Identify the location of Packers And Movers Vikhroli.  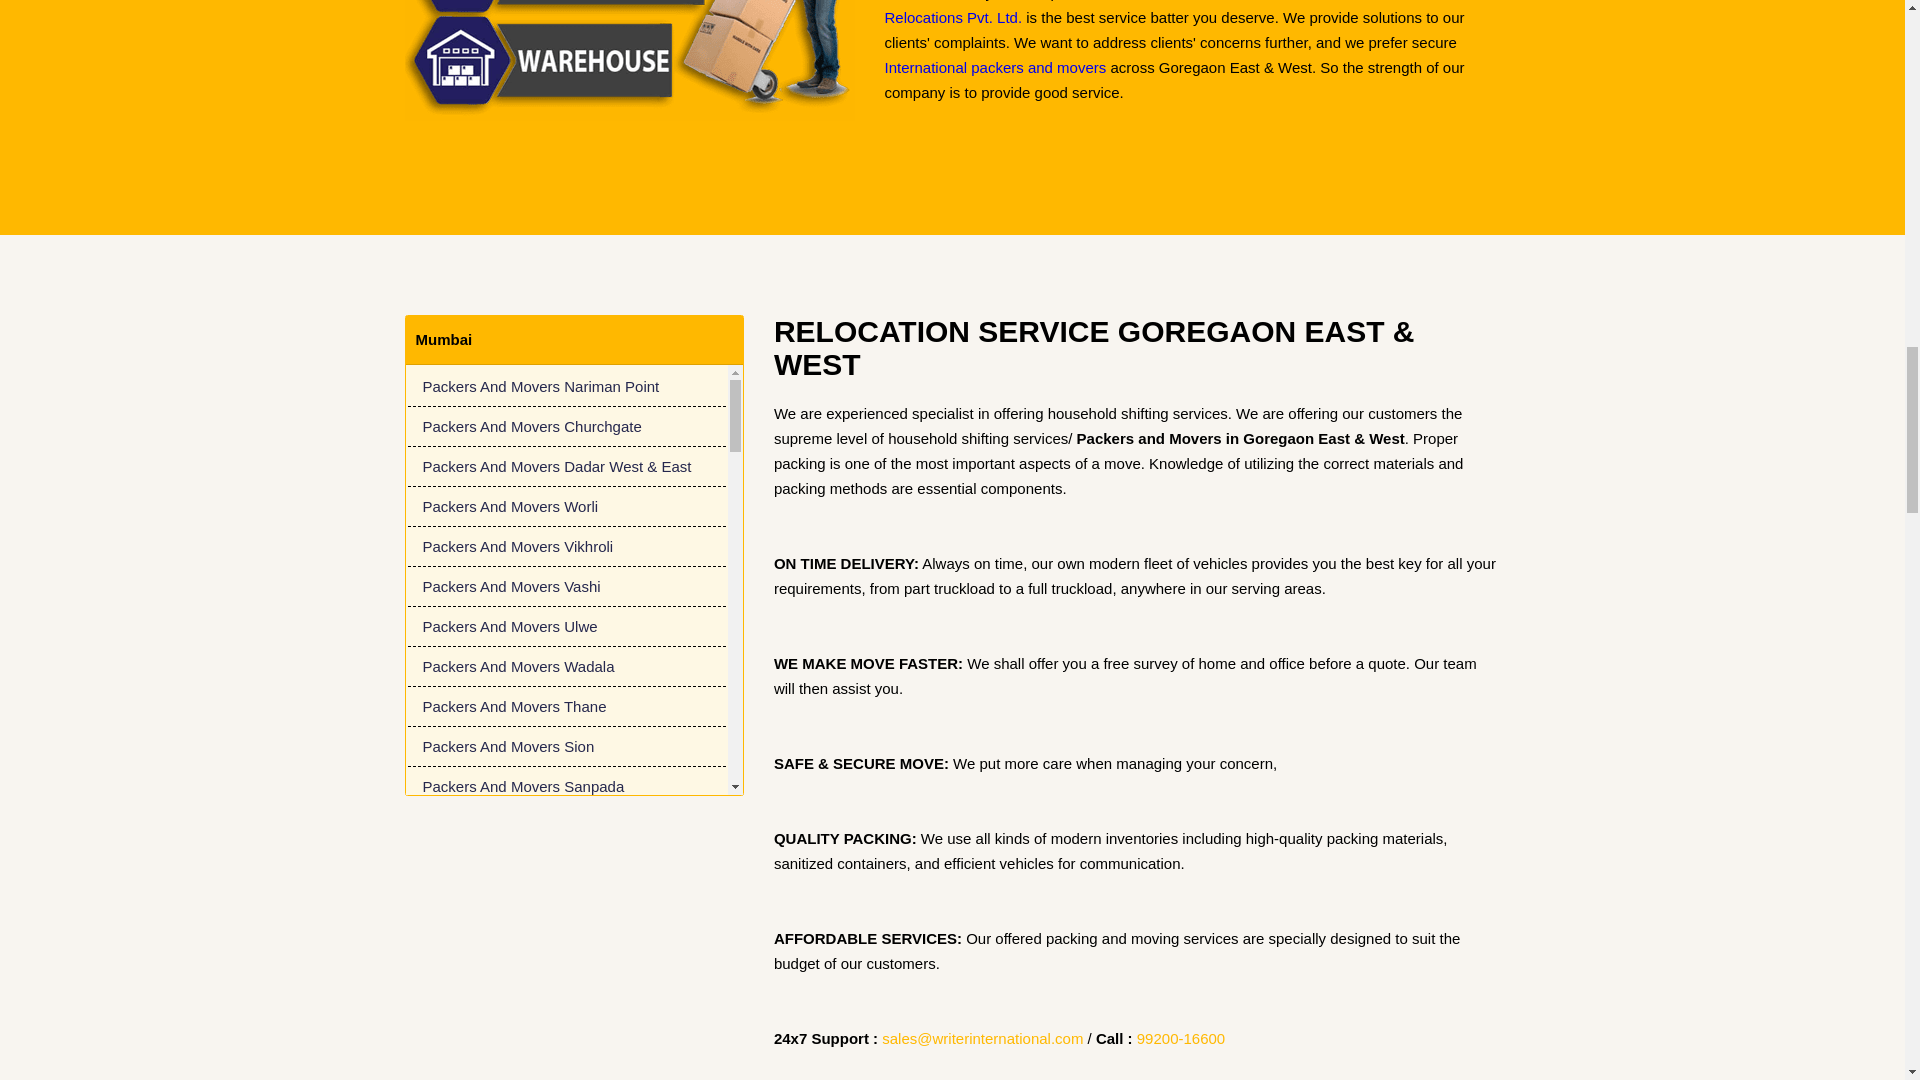
(566, 547).